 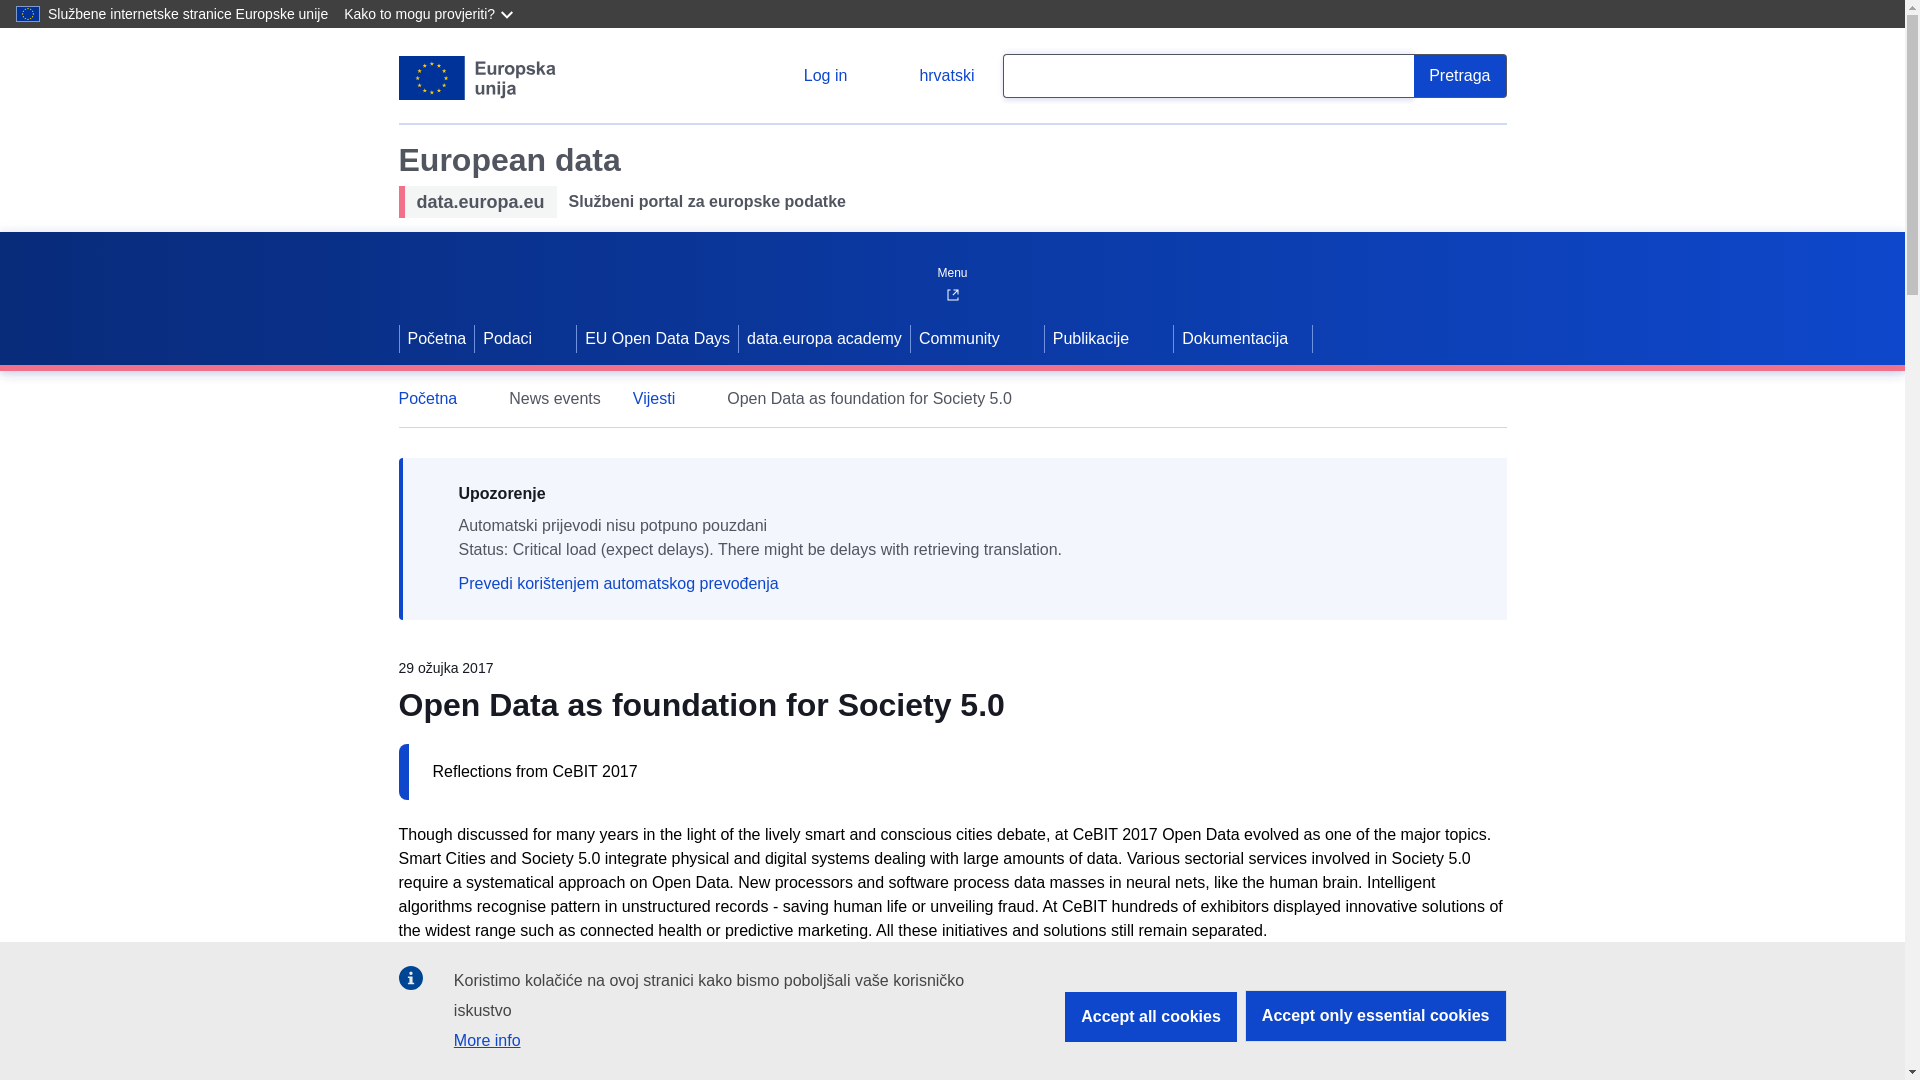 What do you see at coordinates (957, 339) in the screenshot?
I see `Community` at bounding box center [957, 339].